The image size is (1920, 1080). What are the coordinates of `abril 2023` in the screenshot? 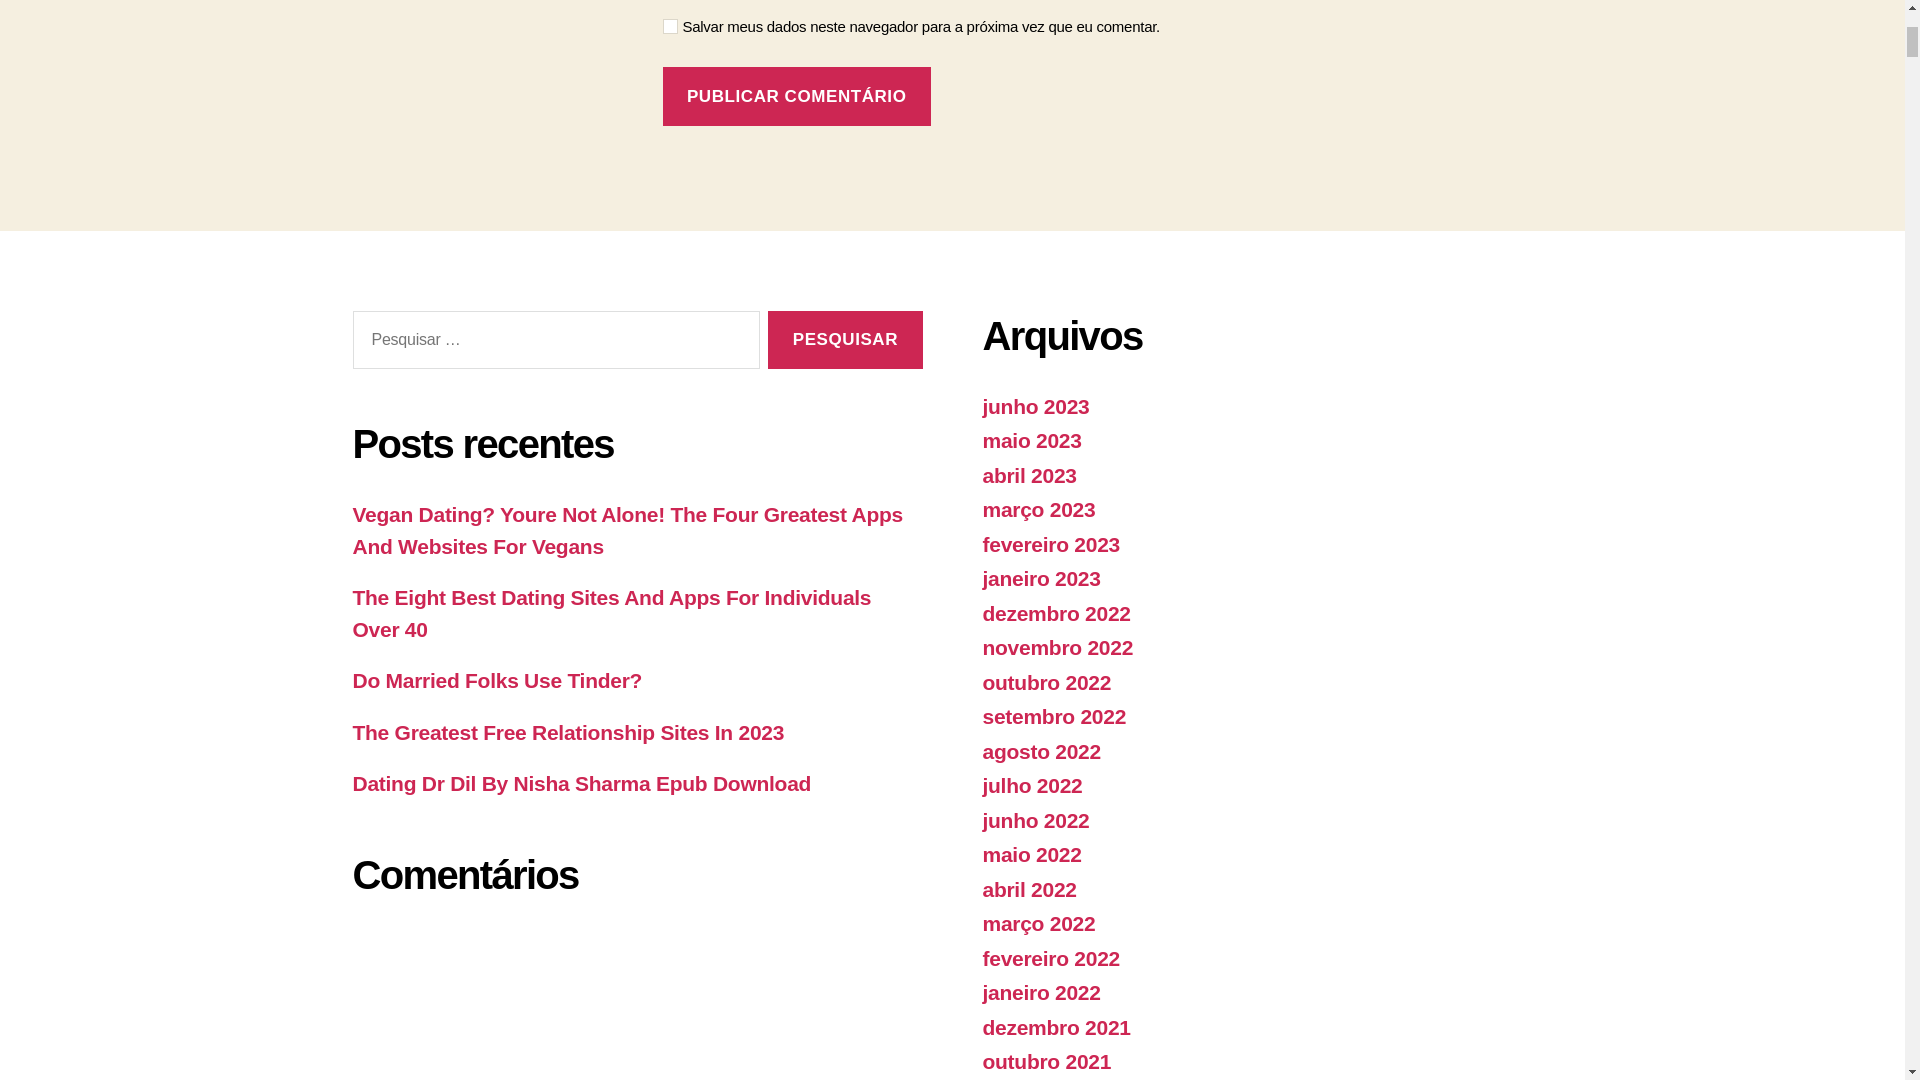 It's located at (1028, 476).